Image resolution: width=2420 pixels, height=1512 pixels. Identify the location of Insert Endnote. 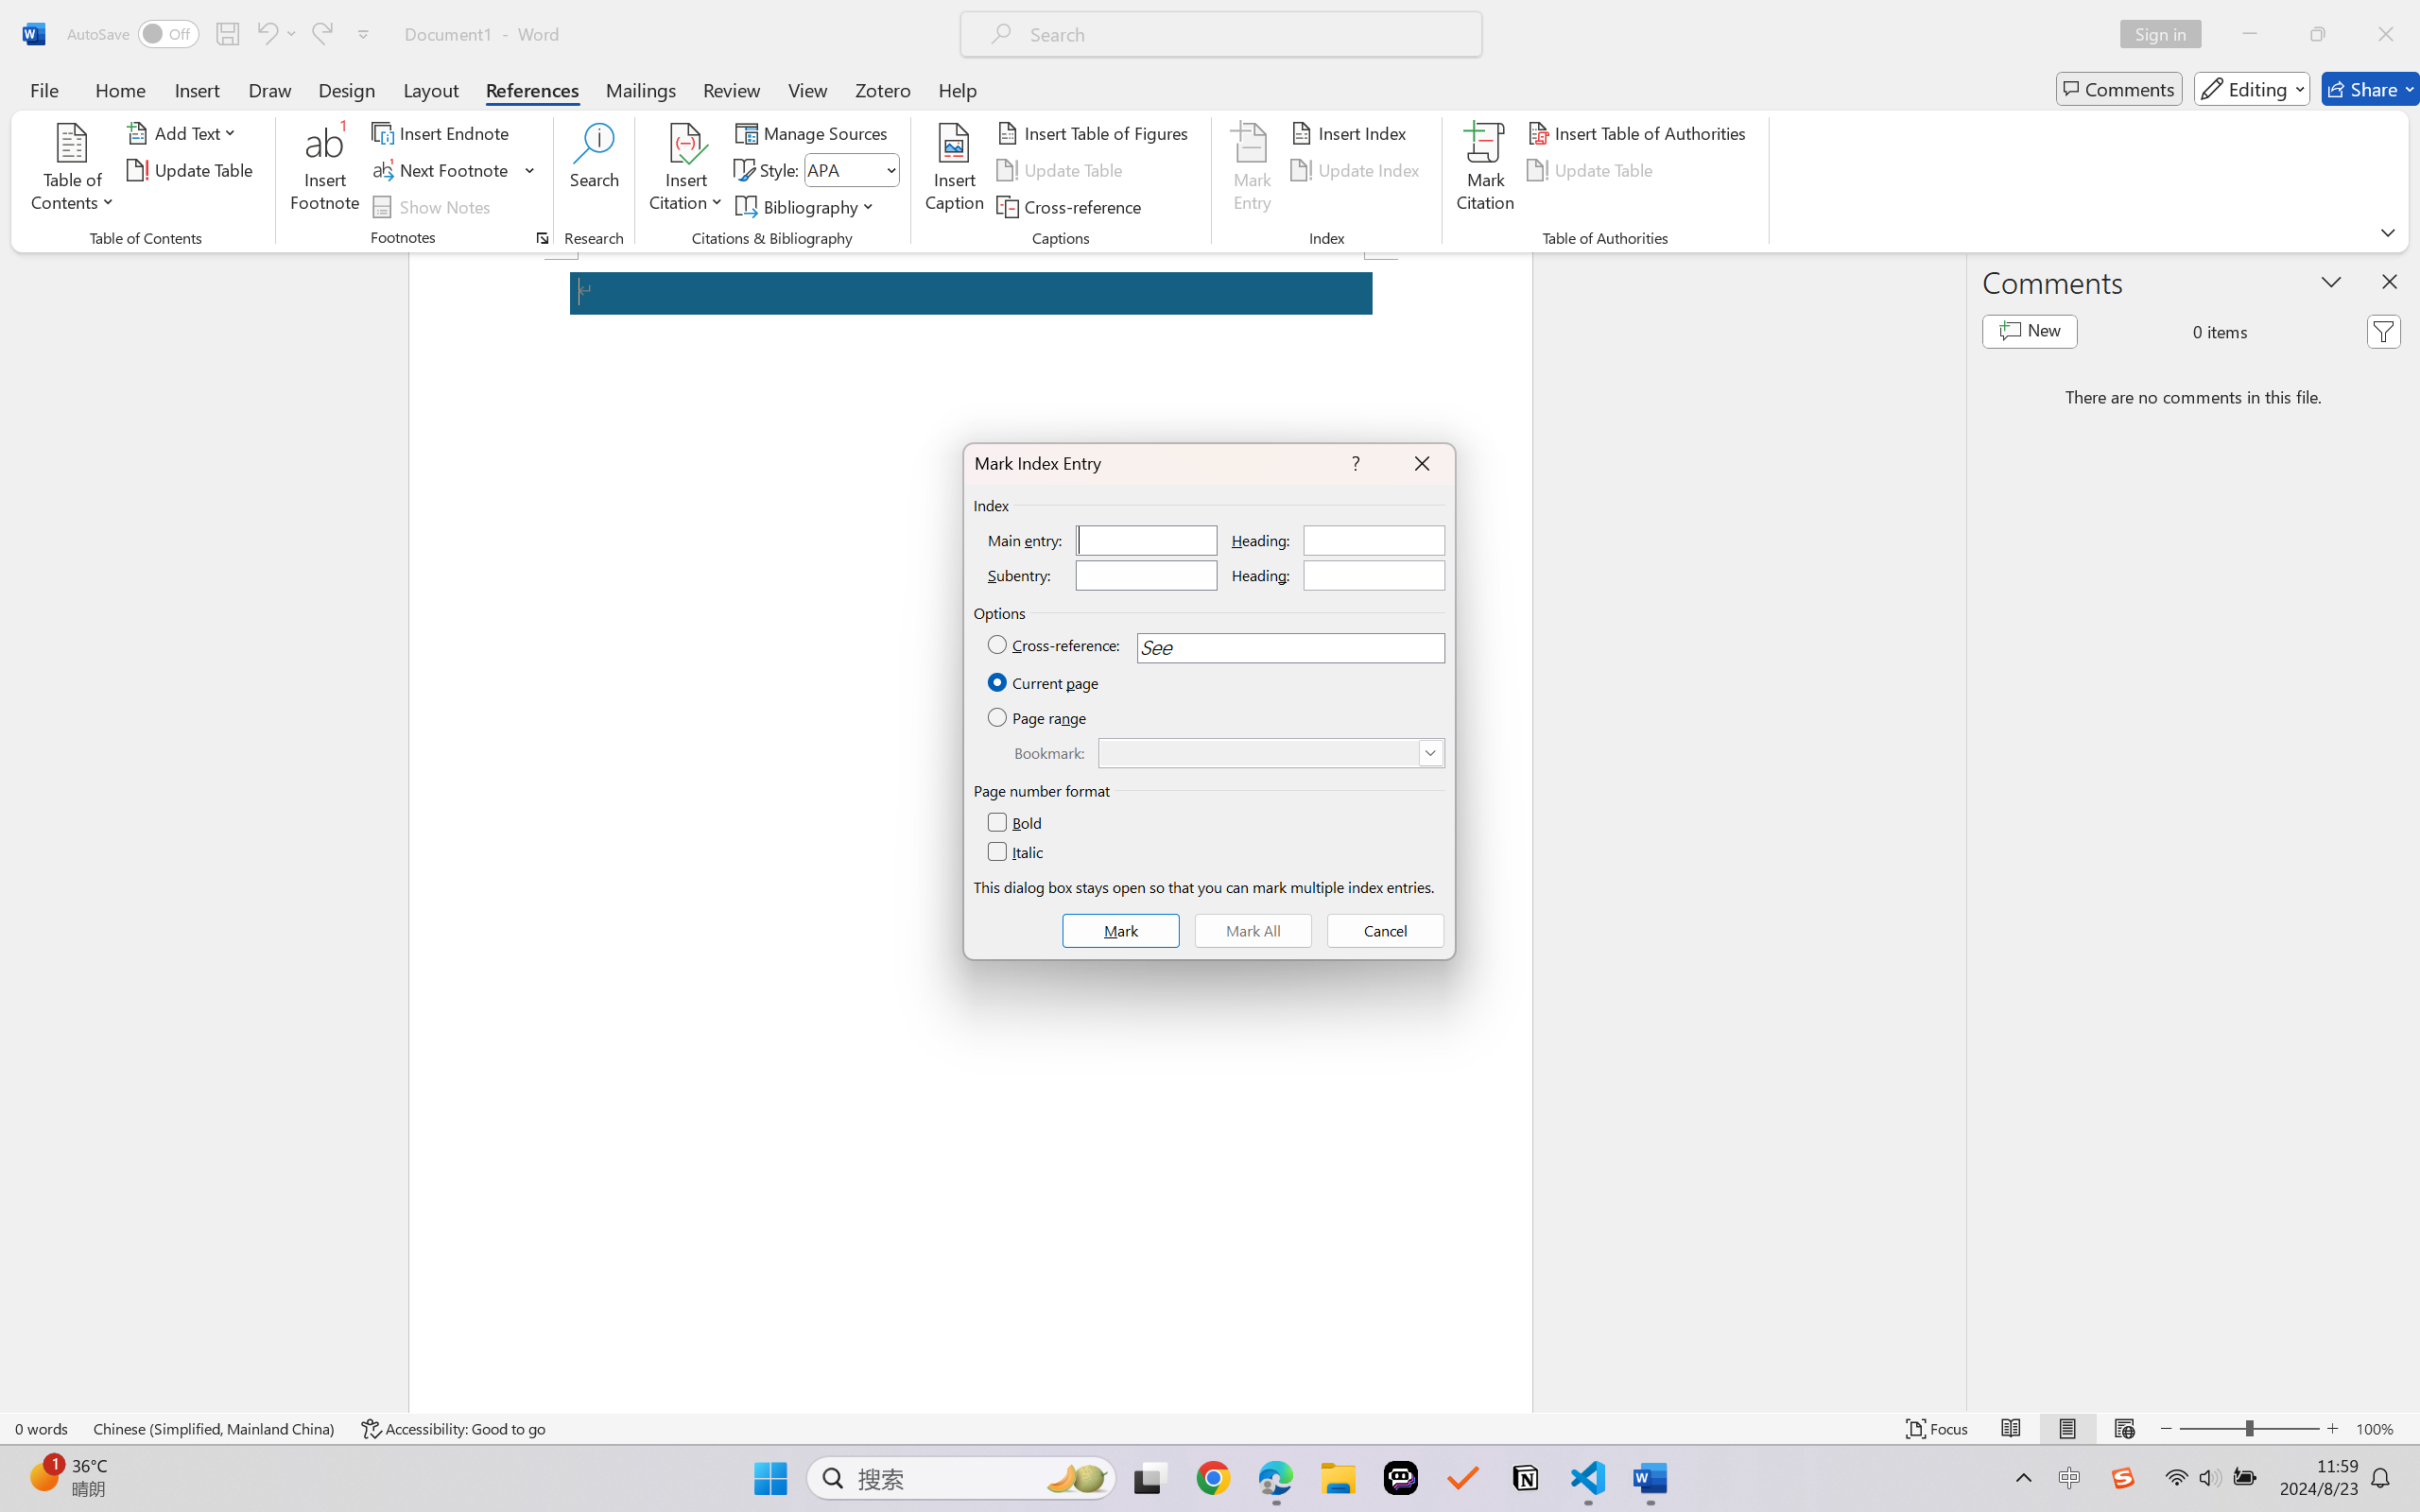
(442, 132).